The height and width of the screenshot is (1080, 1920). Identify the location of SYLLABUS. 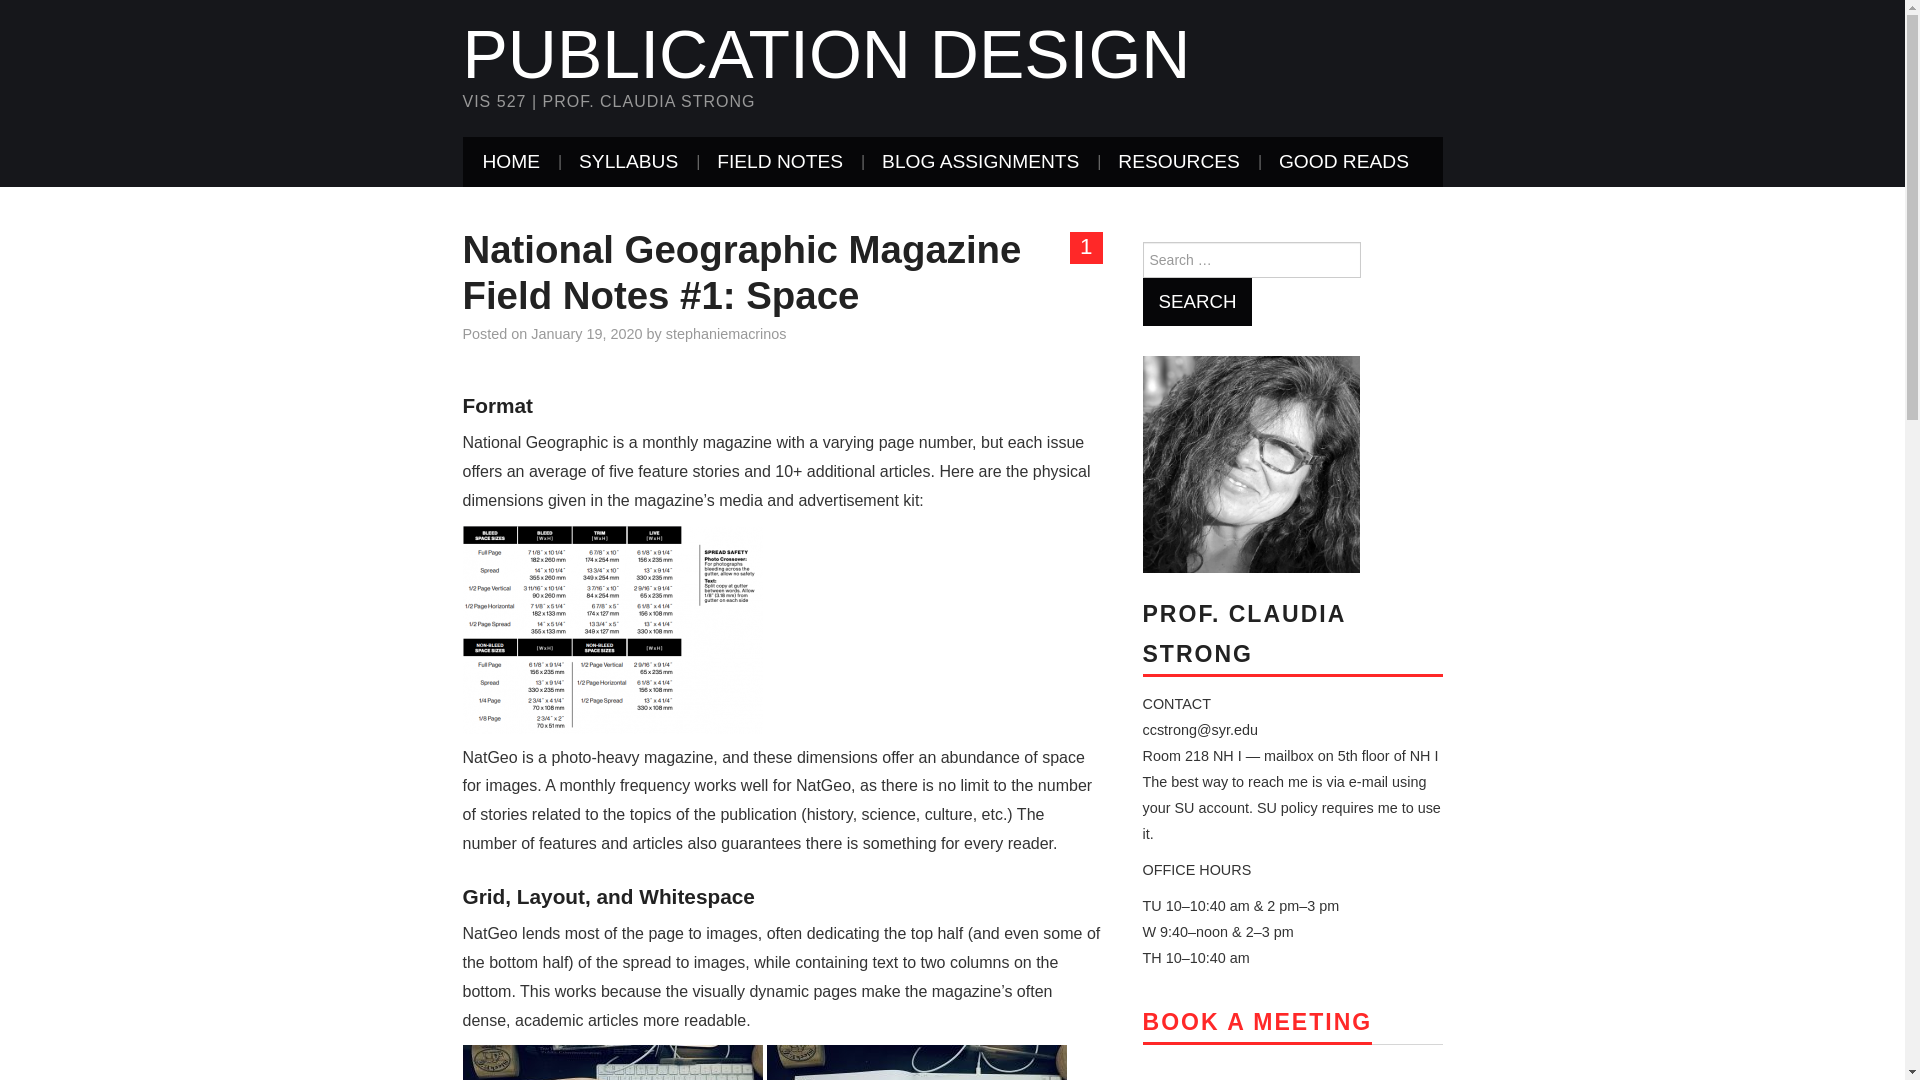
(628, 162).